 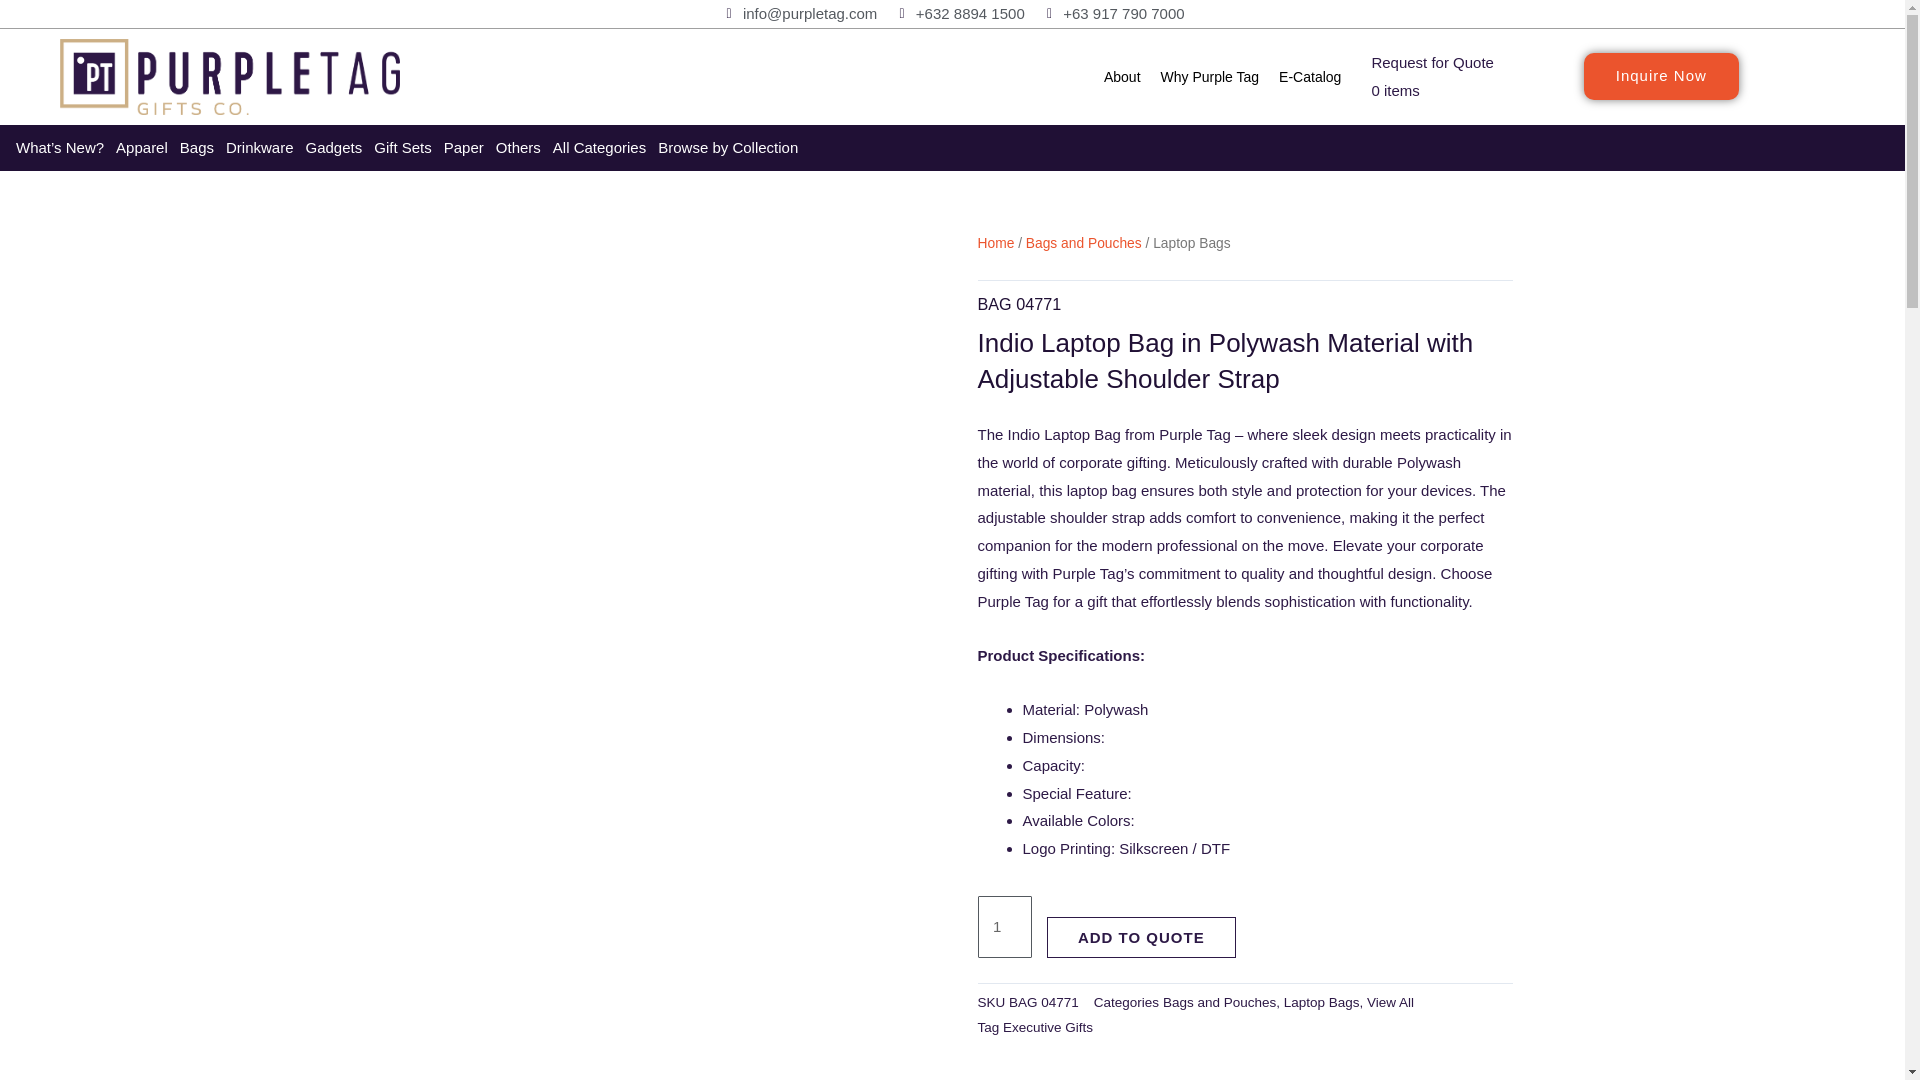 What do you see at coordinates (260, 148) in the screenshot?
I see `Drinkware` at bounding box center [260, 148].